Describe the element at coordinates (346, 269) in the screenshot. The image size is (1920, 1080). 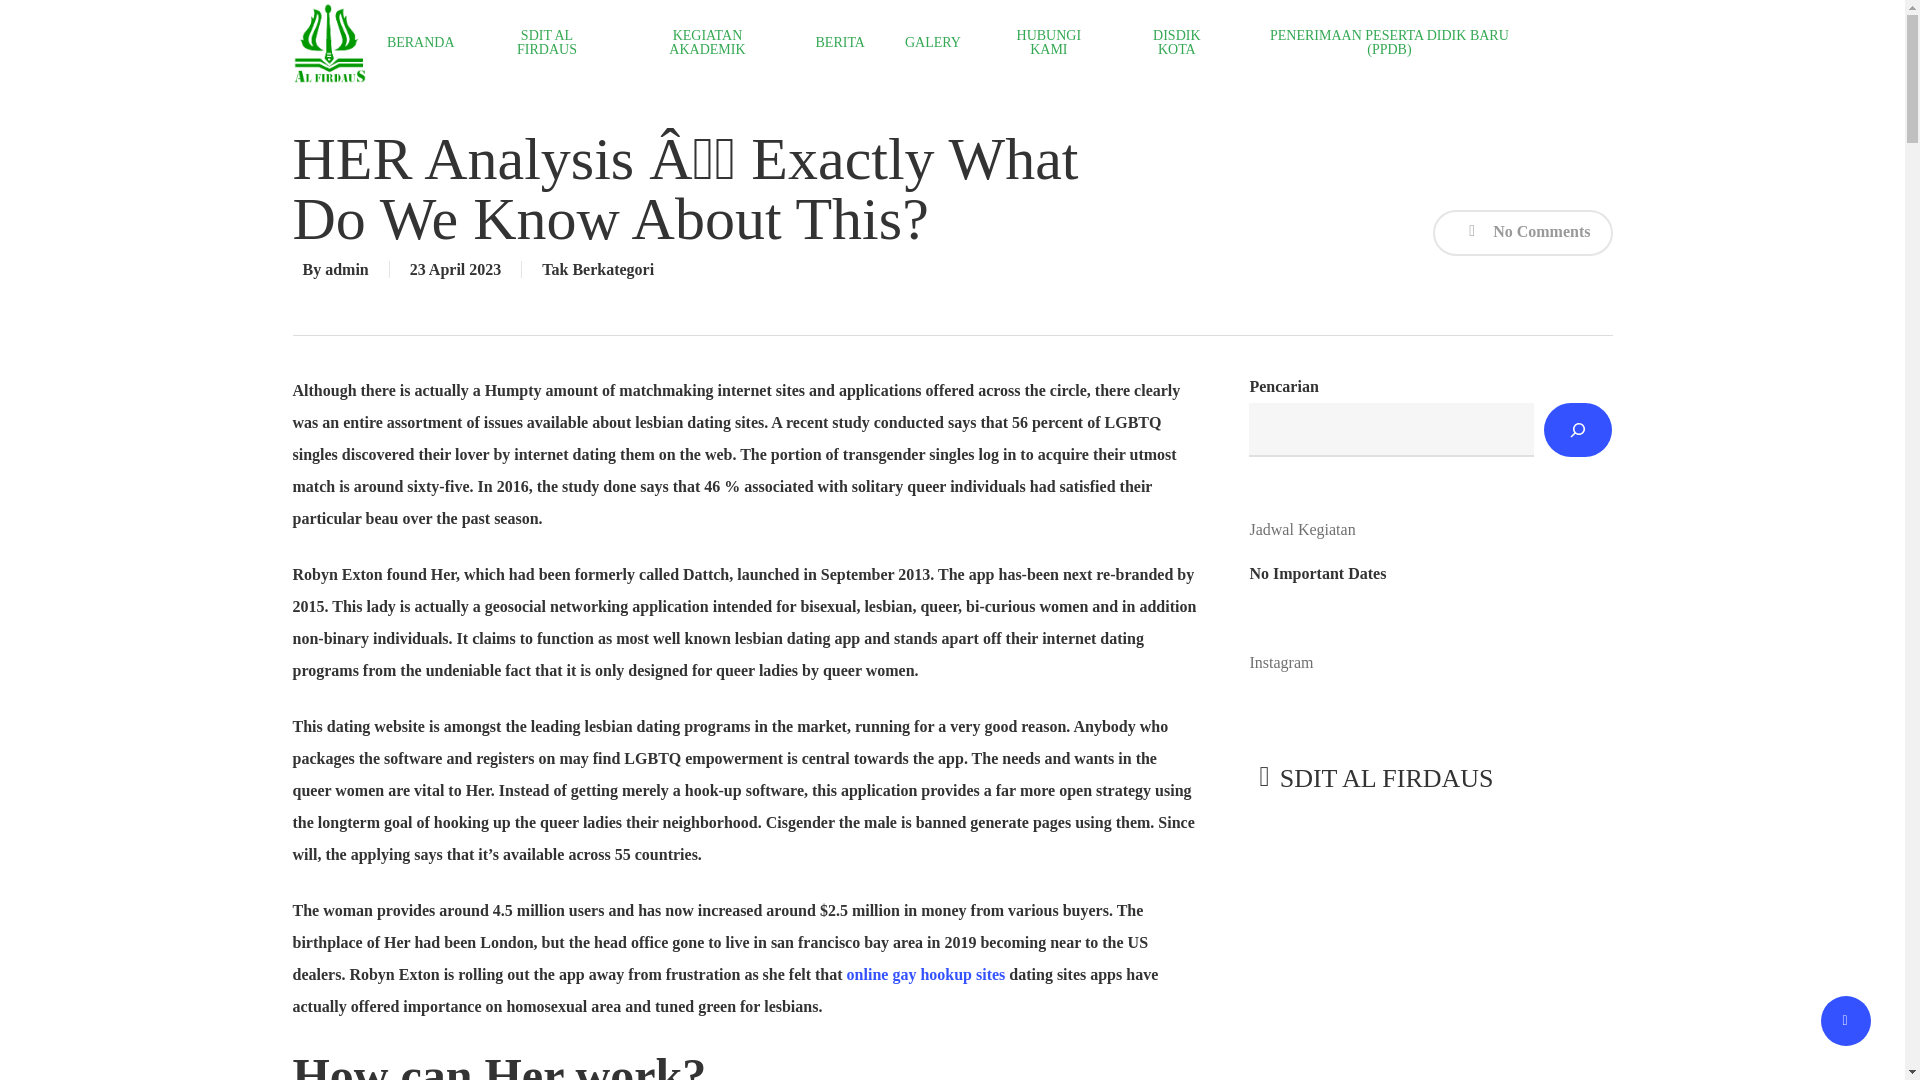
I see `admin` at that location.